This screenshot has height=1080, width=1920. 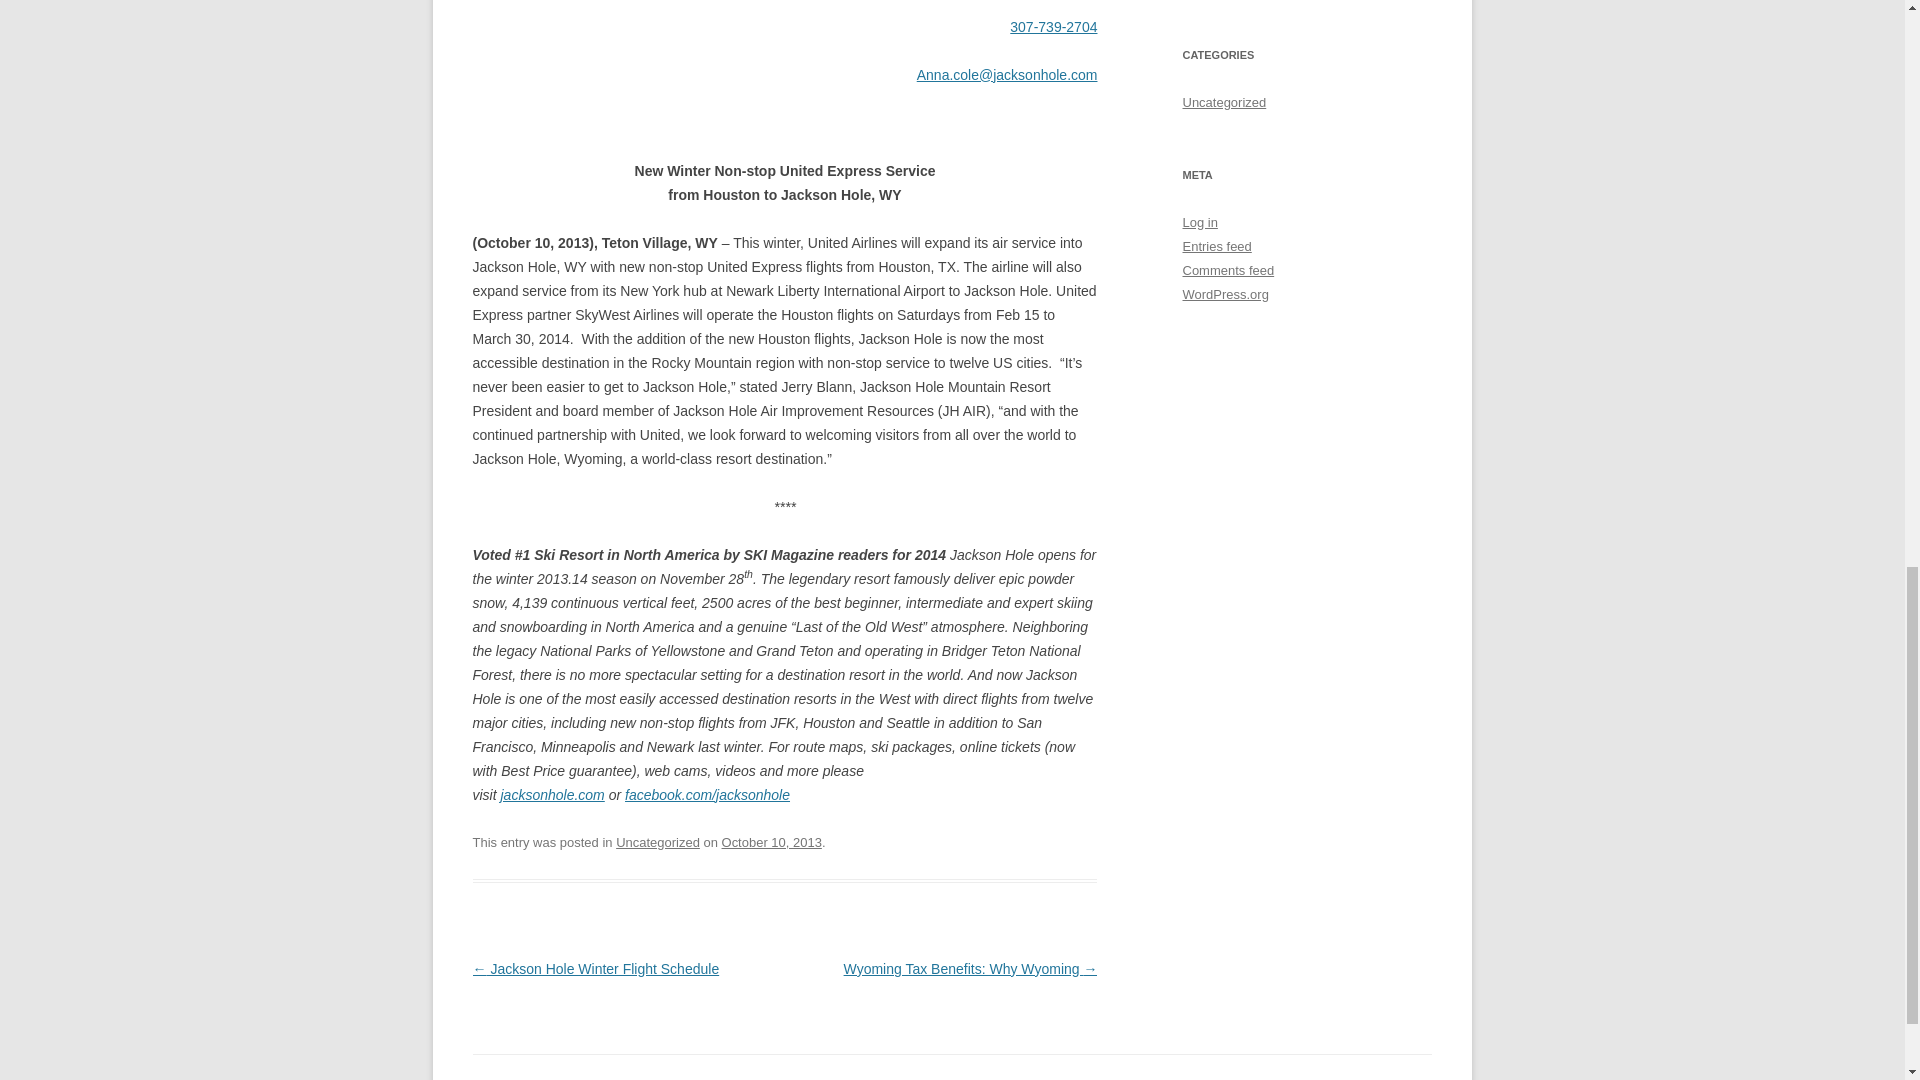 What do you see at coordinates (771, 842) in the screenshot?
I see `October 10, 2013` at bounding box center [771, 842].